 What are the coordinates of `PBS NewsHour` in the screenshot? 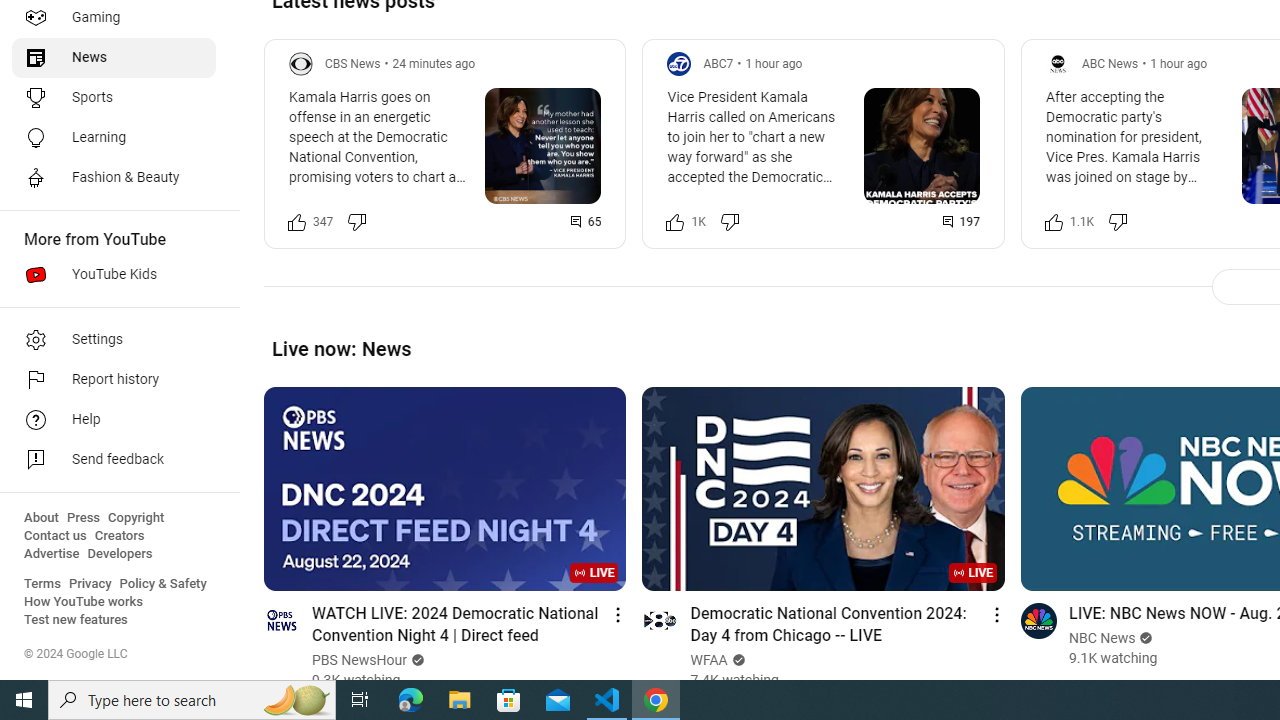 It's located at (360, 660).